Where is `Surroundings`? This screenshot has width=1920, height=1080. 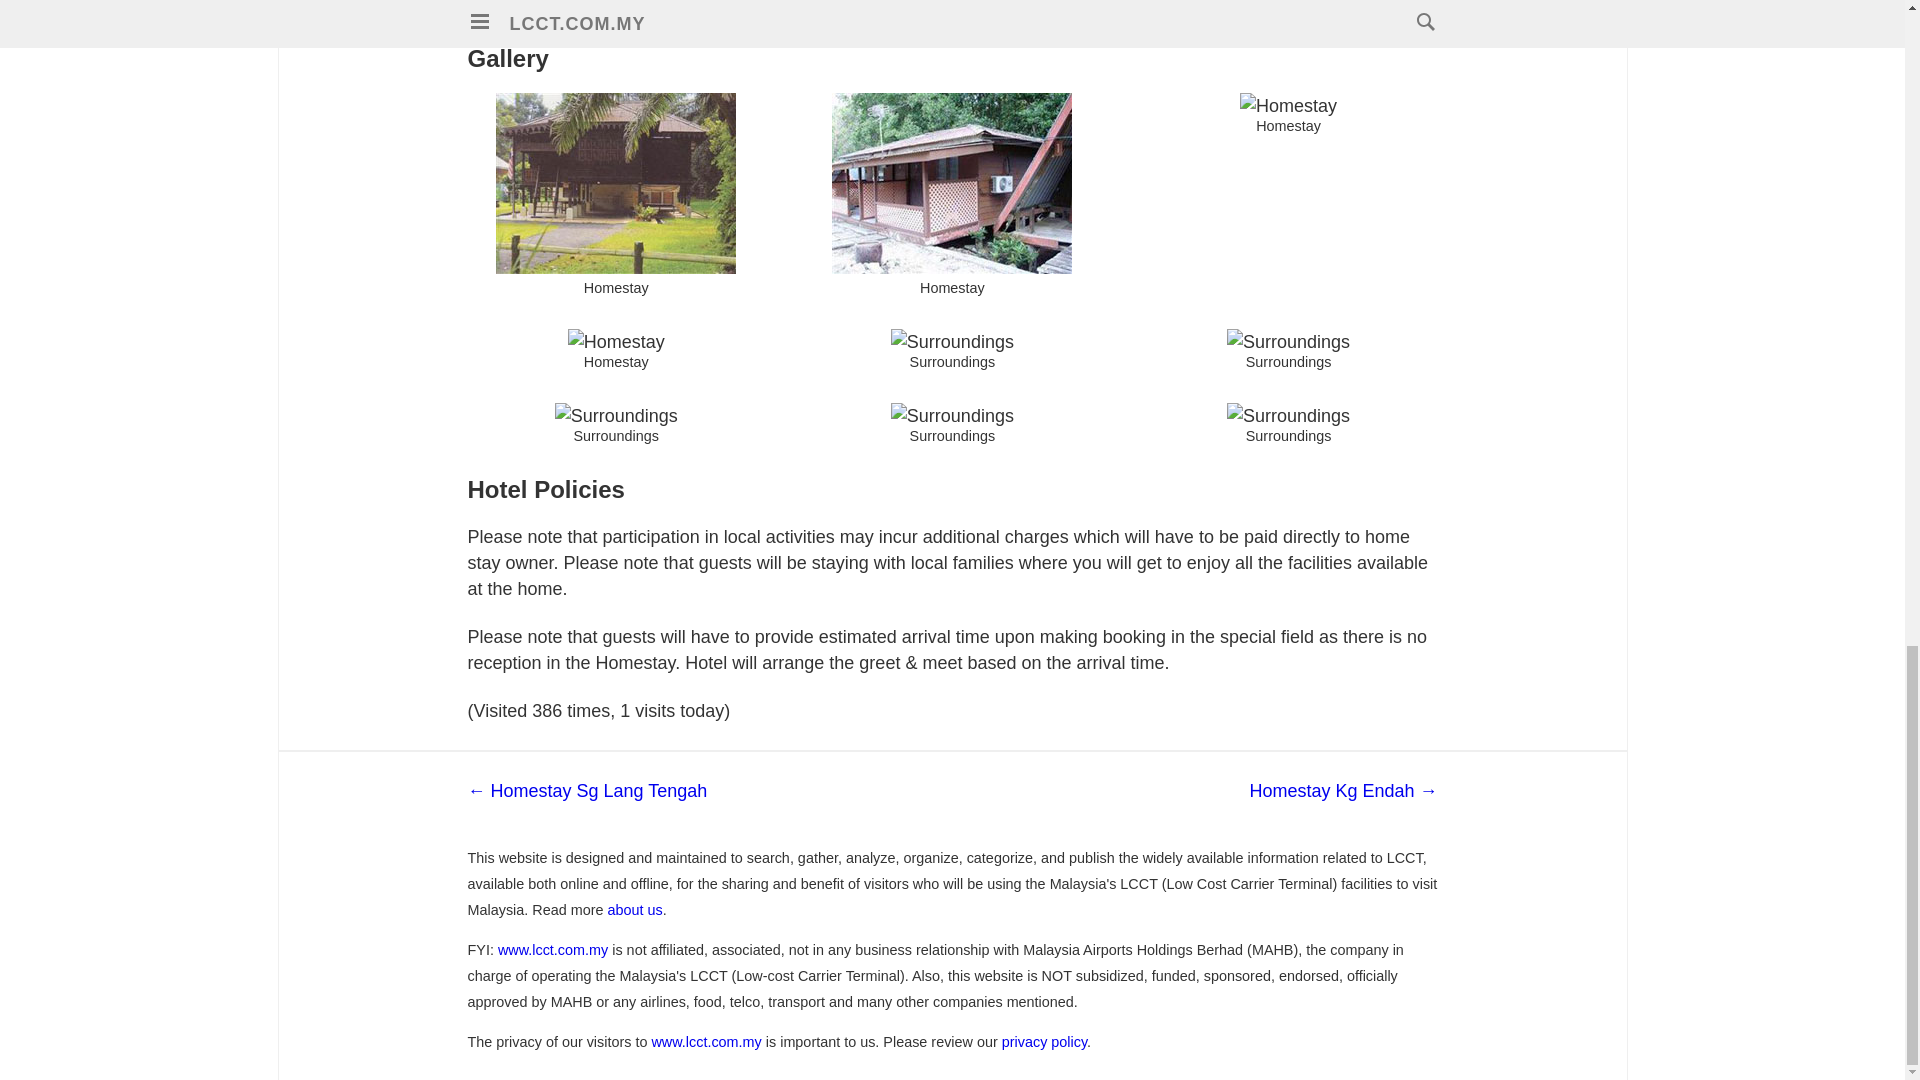 Surroundings is located at coordinates (1288, 342).